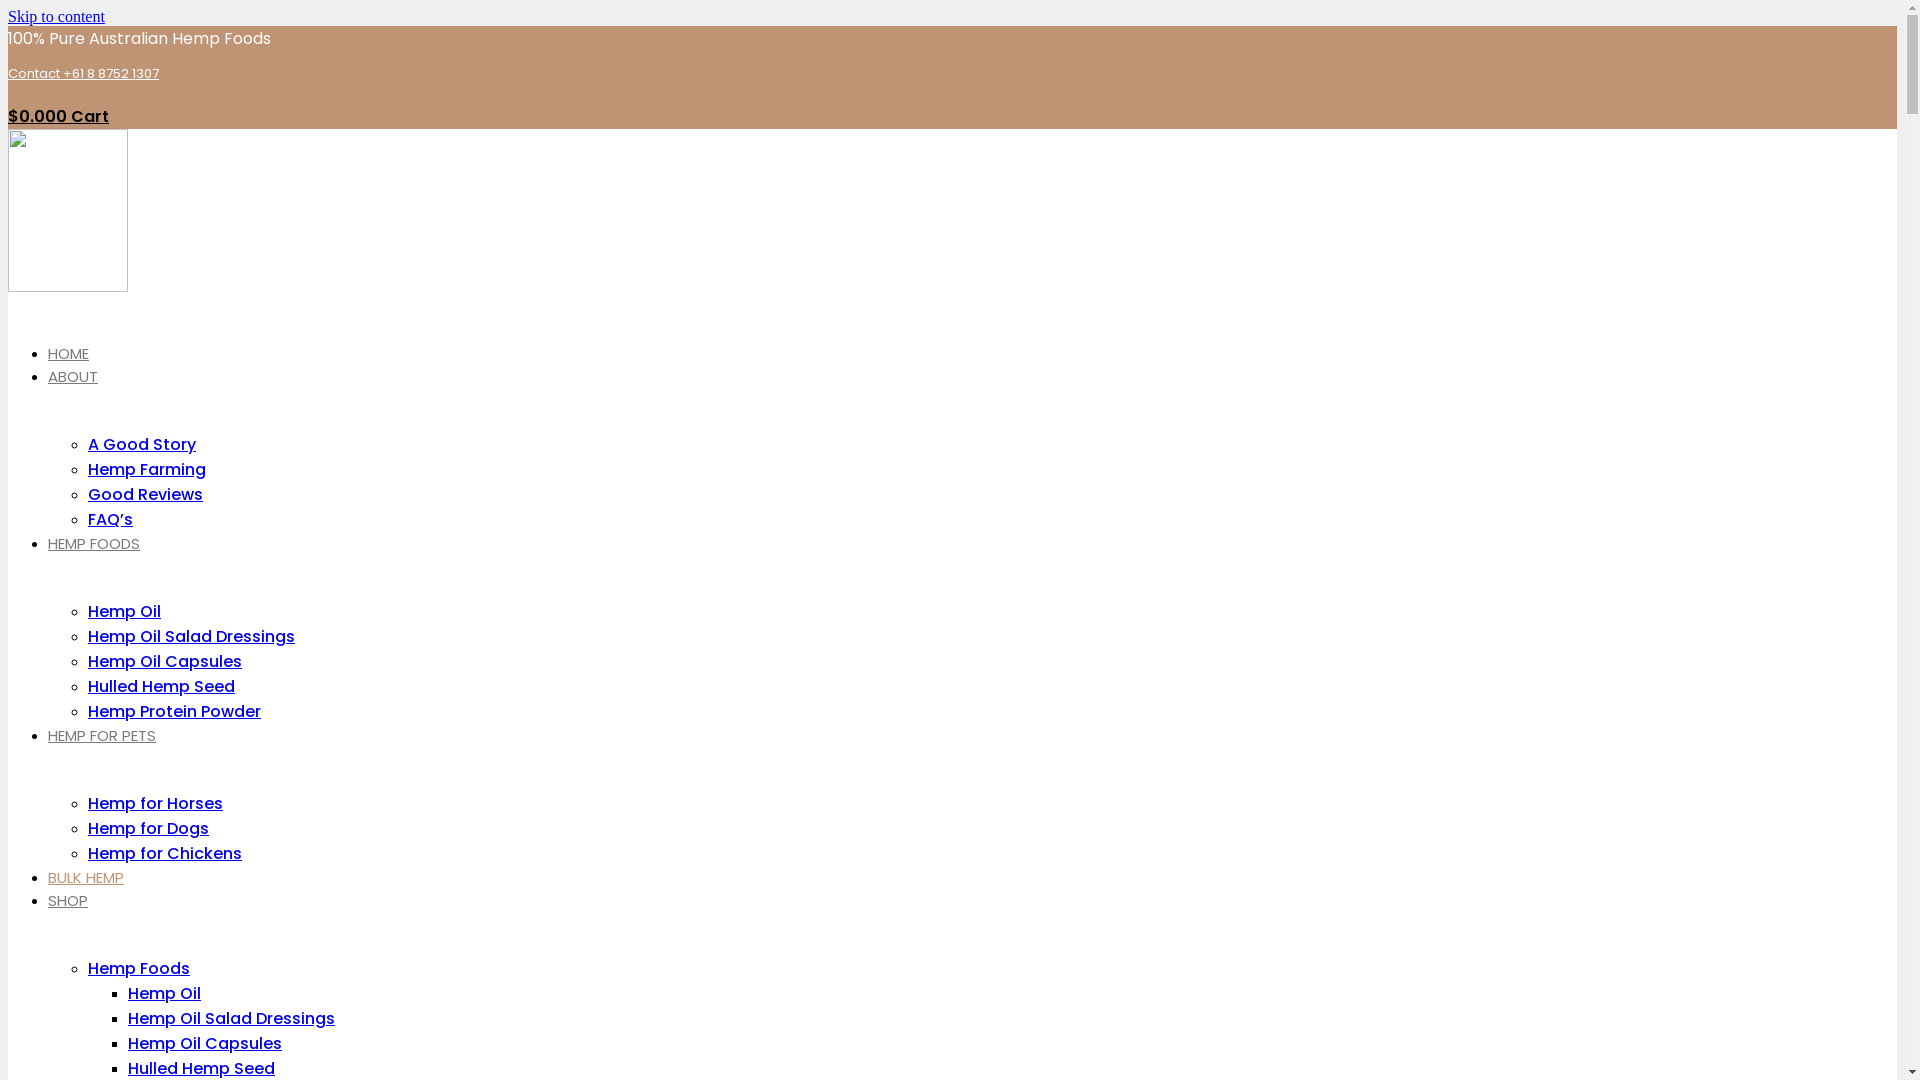 The width and height of the screenshot is (1920, 1080). I want to click on Hemp Foods, so click(139, 968).